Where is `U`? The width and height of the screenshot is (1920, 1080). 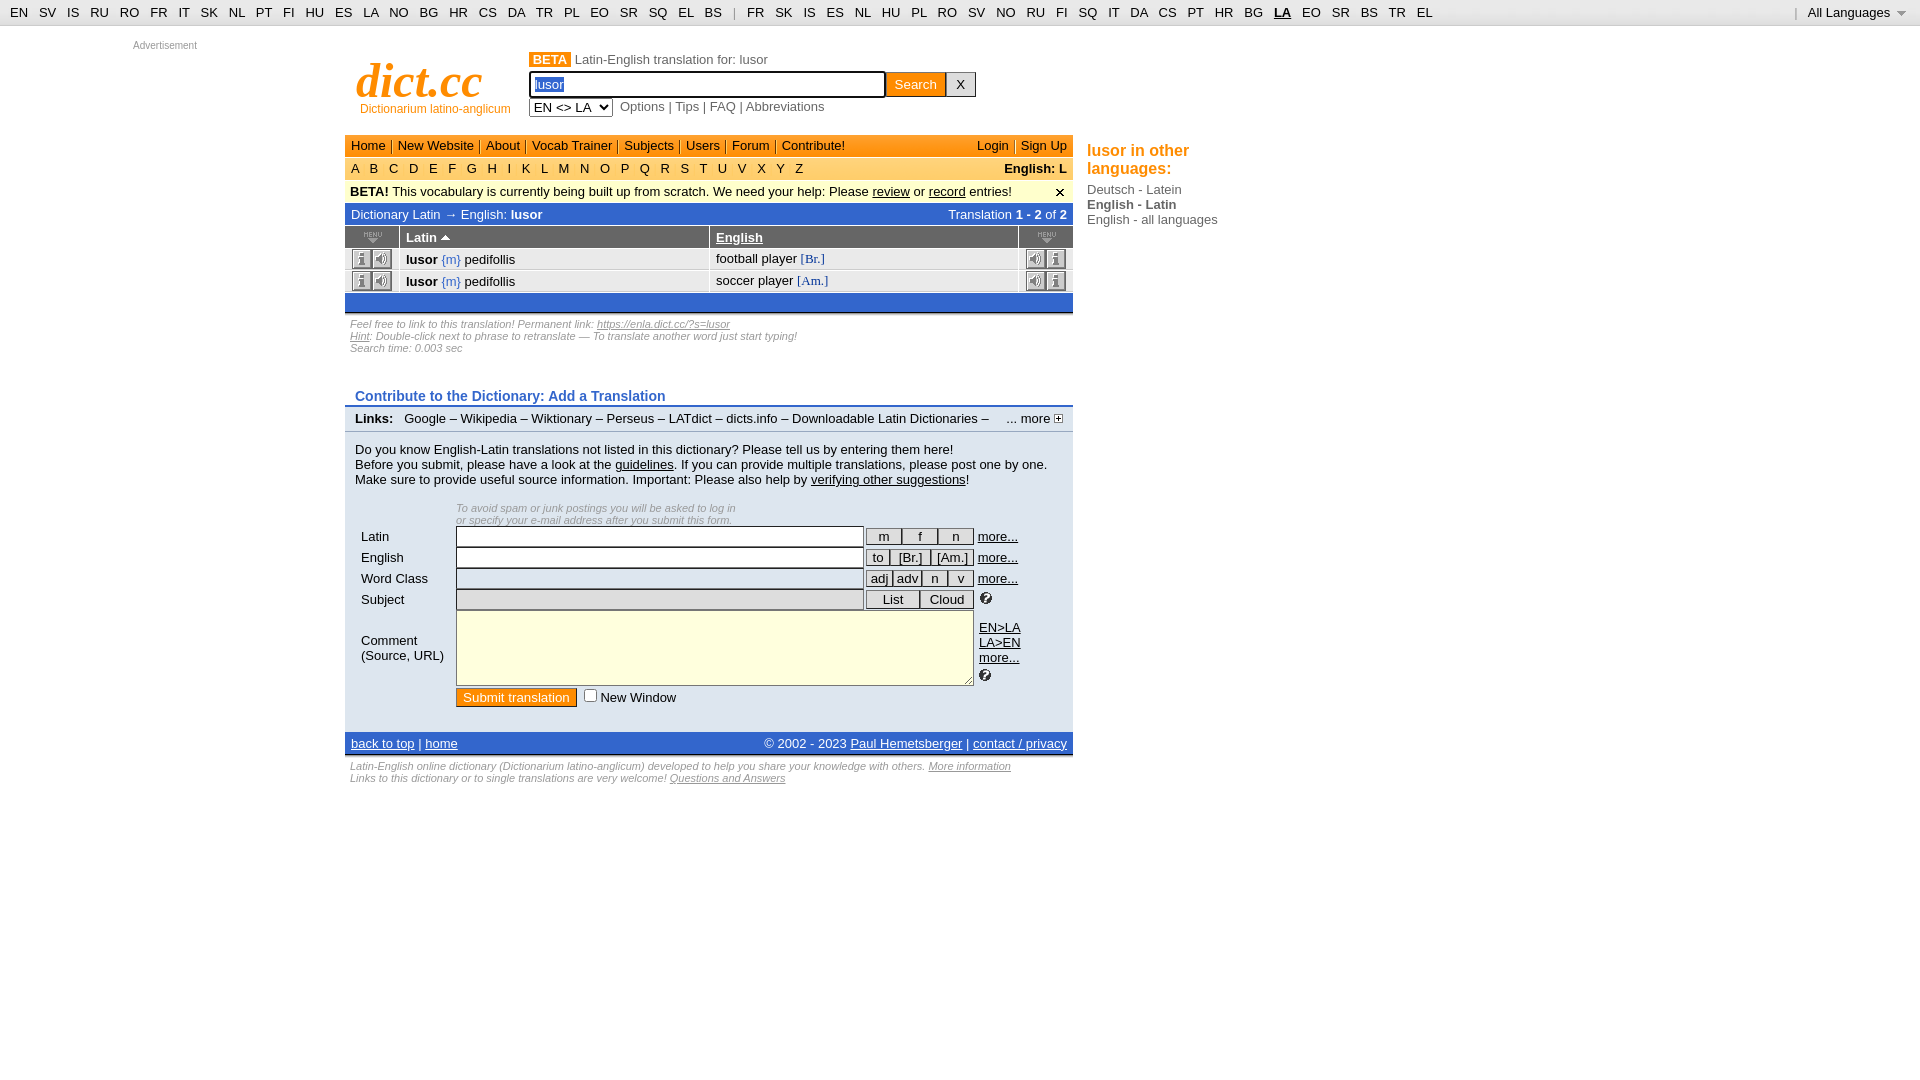 U is located at coordinates (722, 168).